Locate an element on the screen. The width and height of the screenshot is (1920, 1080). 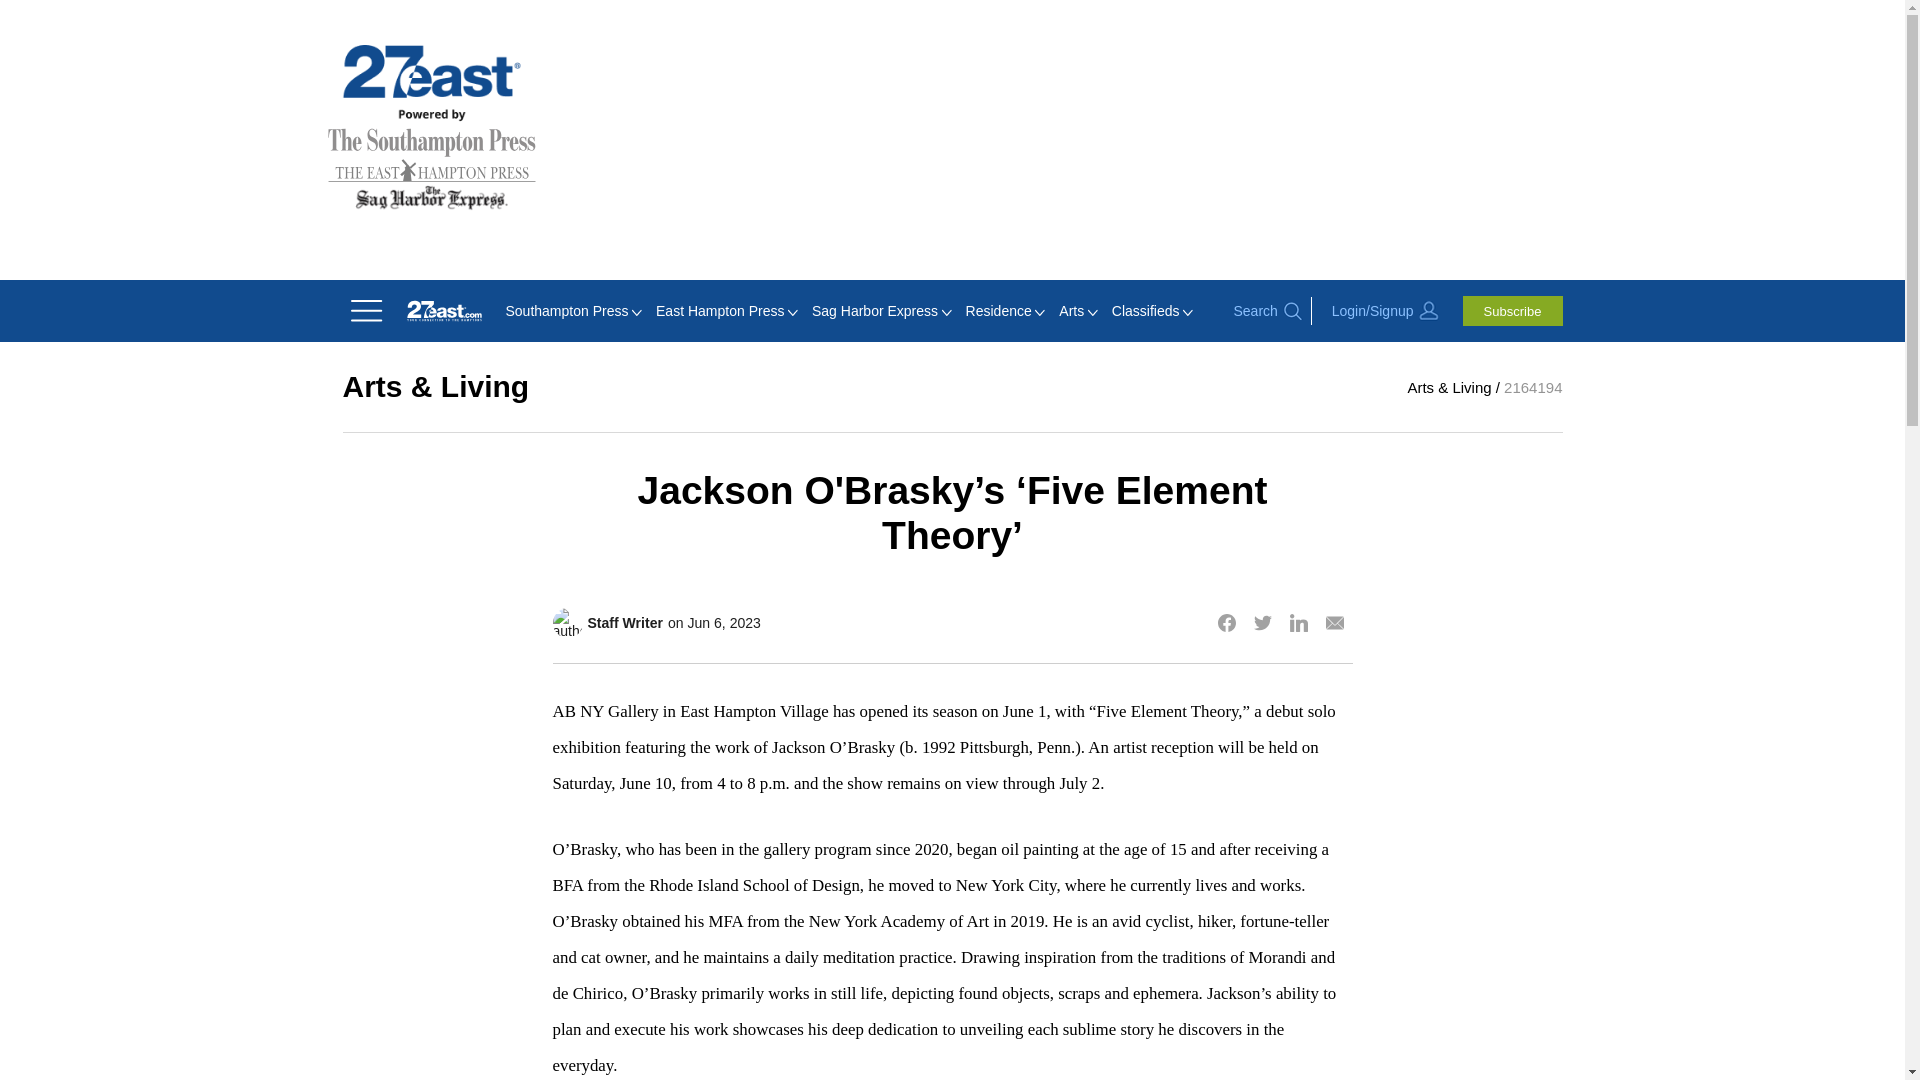
Share on Twitter is located at coordinates (1262, 622).